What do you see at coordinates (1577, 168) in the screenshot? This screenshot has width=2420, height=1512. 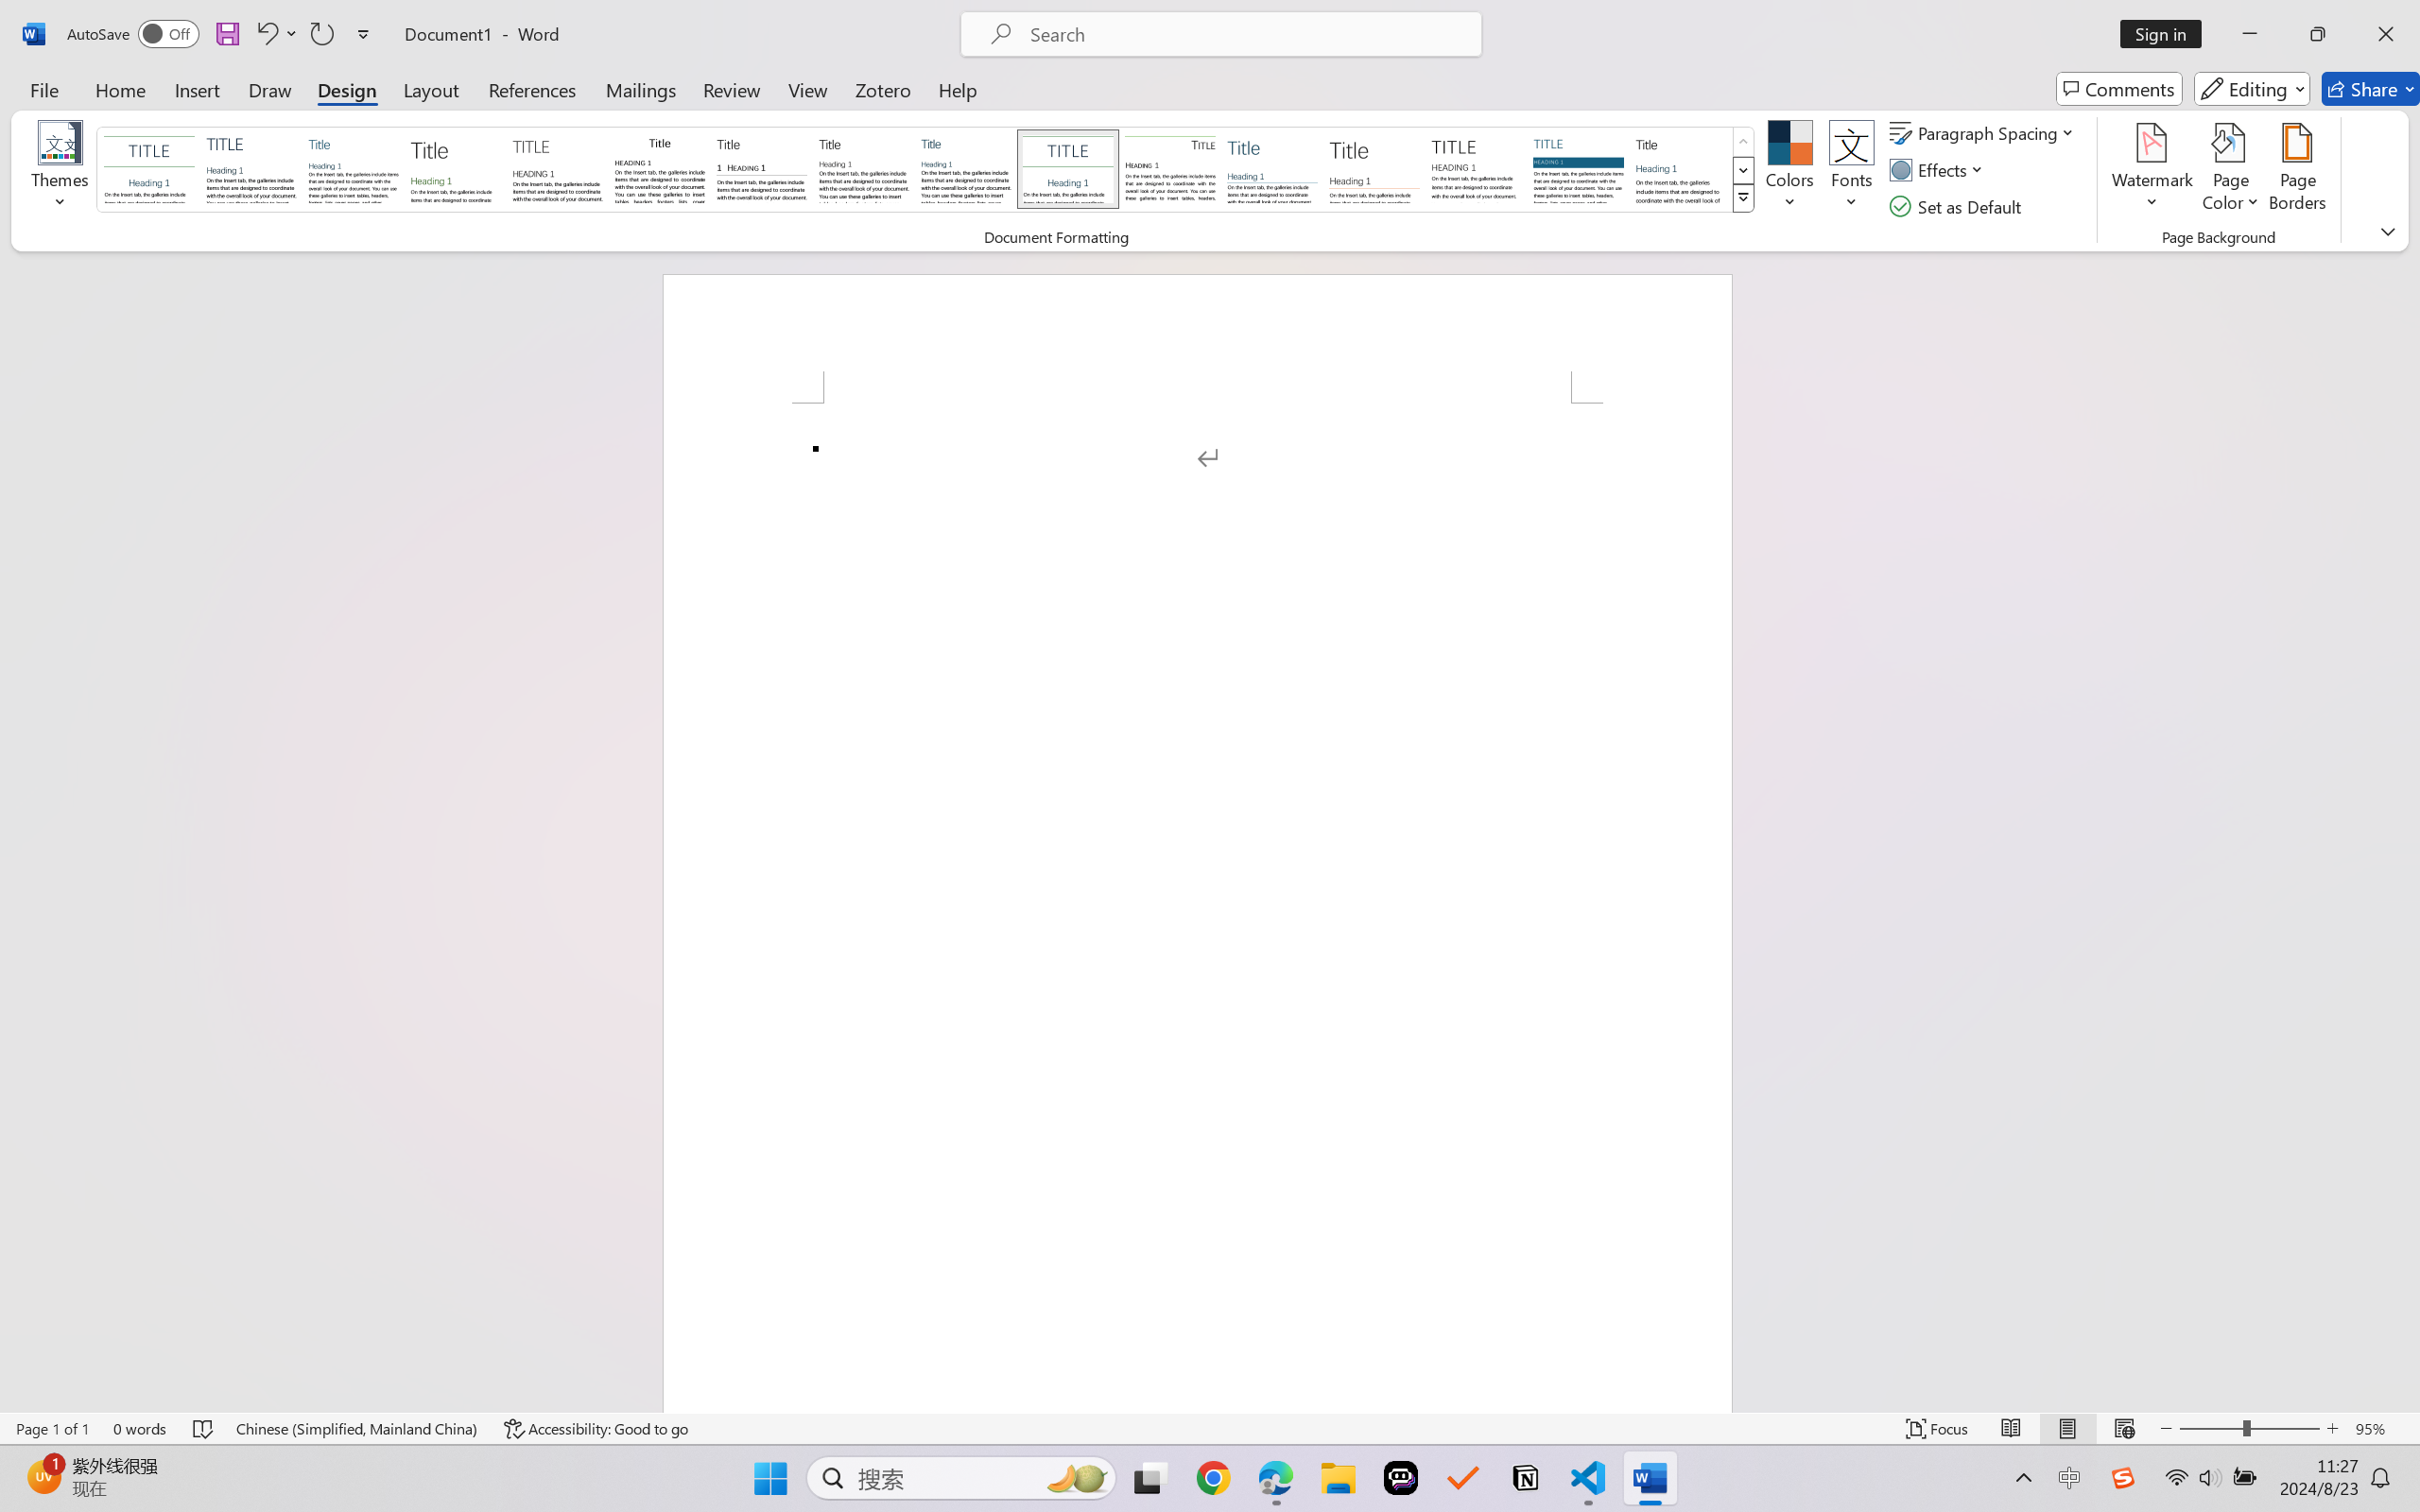 I see `Shaded` at bounding box center [1577, 168].